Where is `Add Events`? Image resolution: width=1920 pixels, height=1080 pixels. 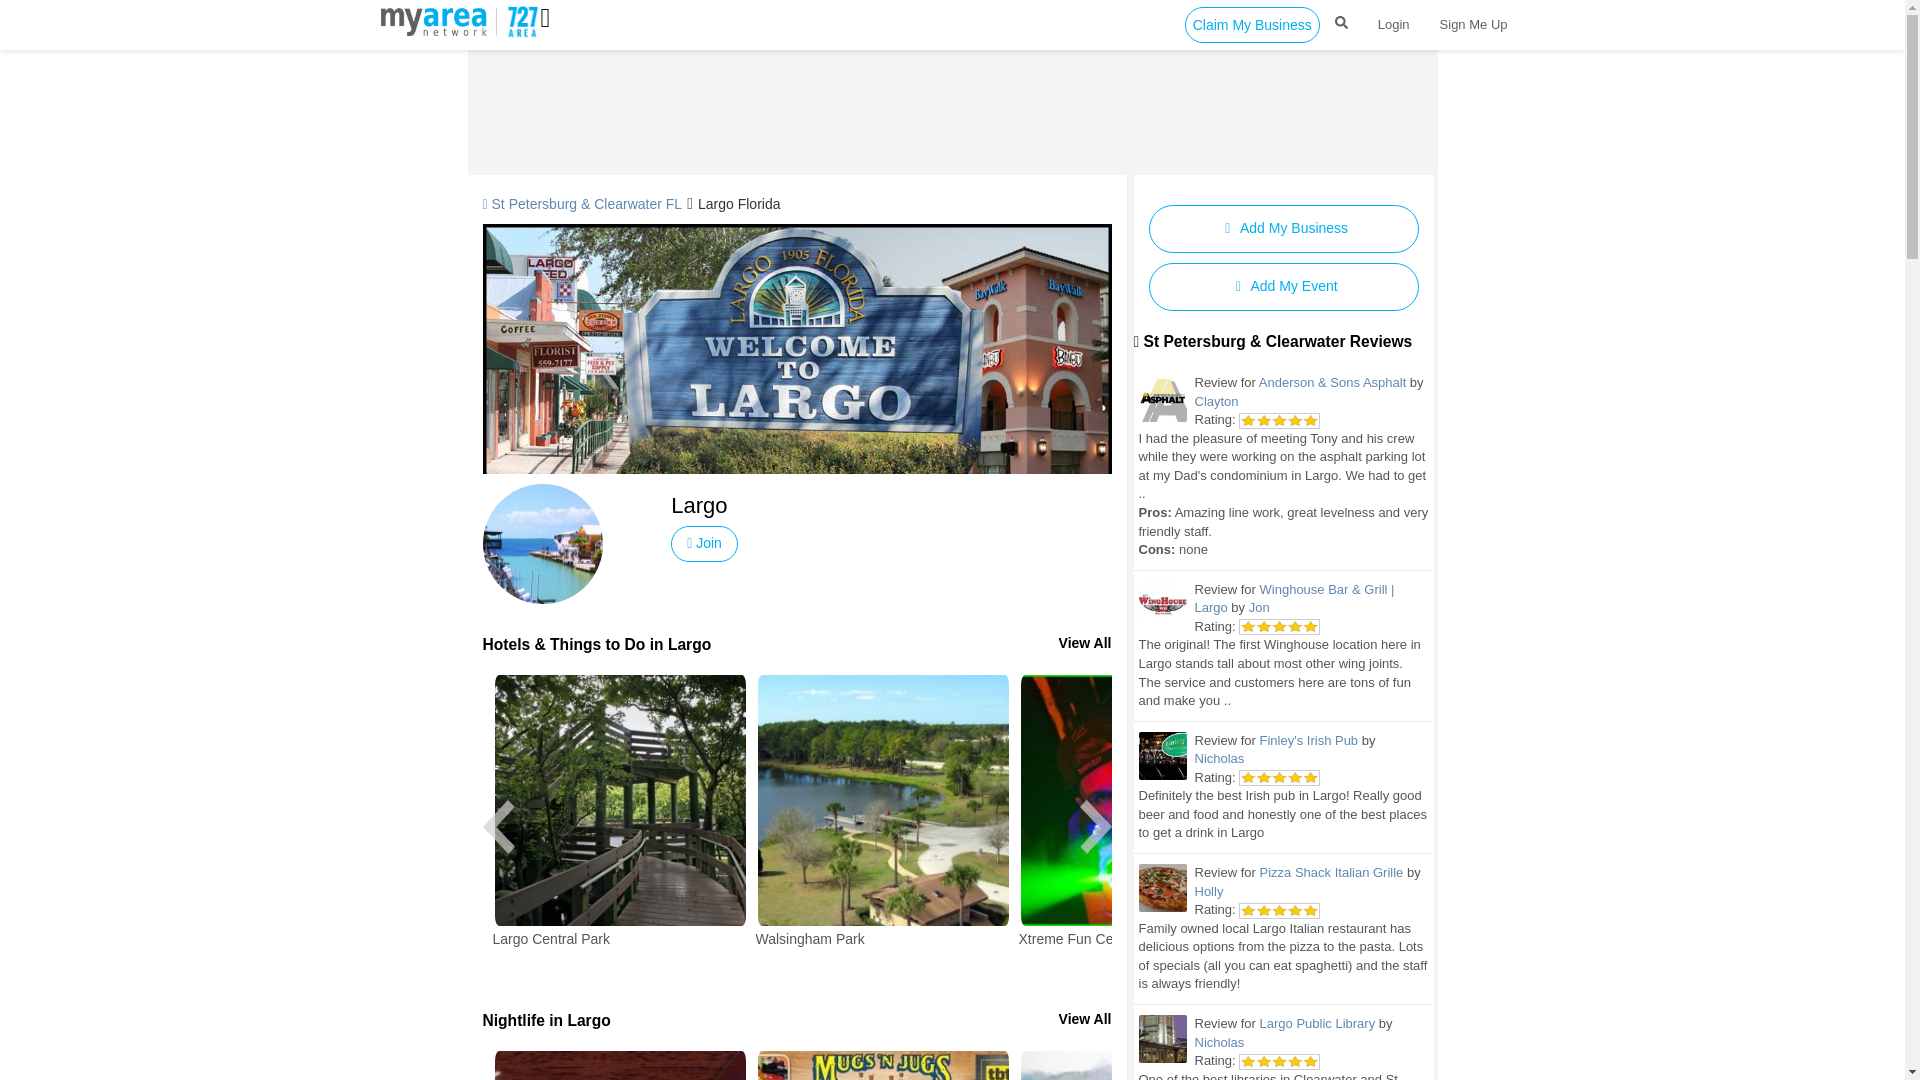
Add Events is located at coordinates (1283, 287).